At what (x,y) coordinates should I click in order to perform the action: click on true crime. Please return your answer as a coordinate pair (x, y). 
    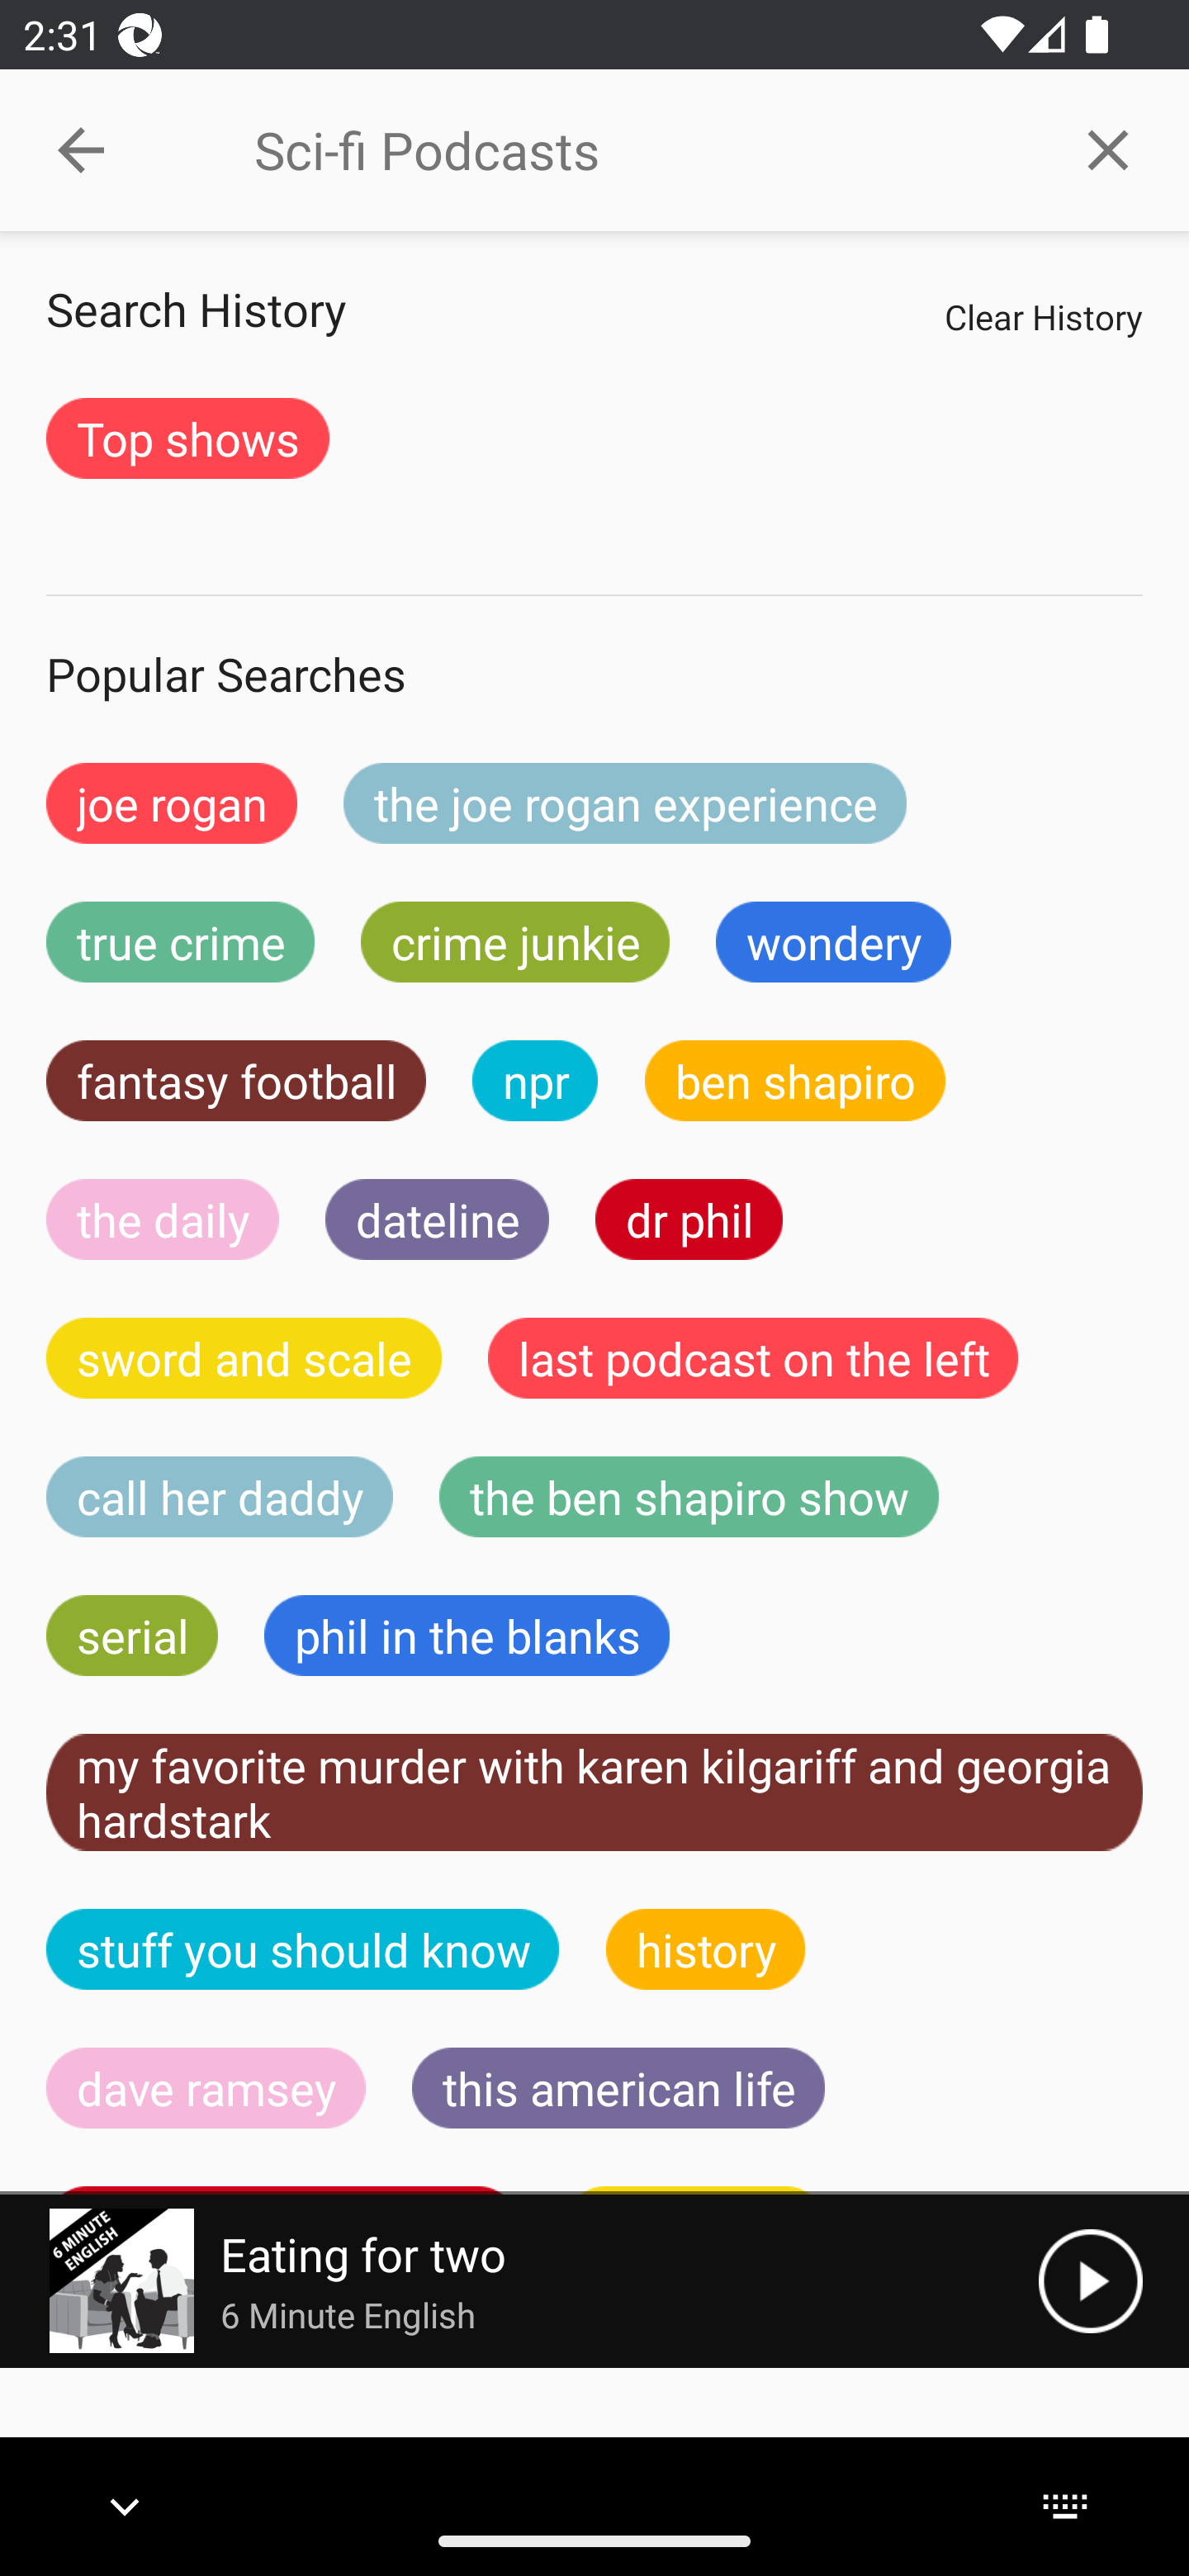
    Looking at the image, I should click on (180, 941).